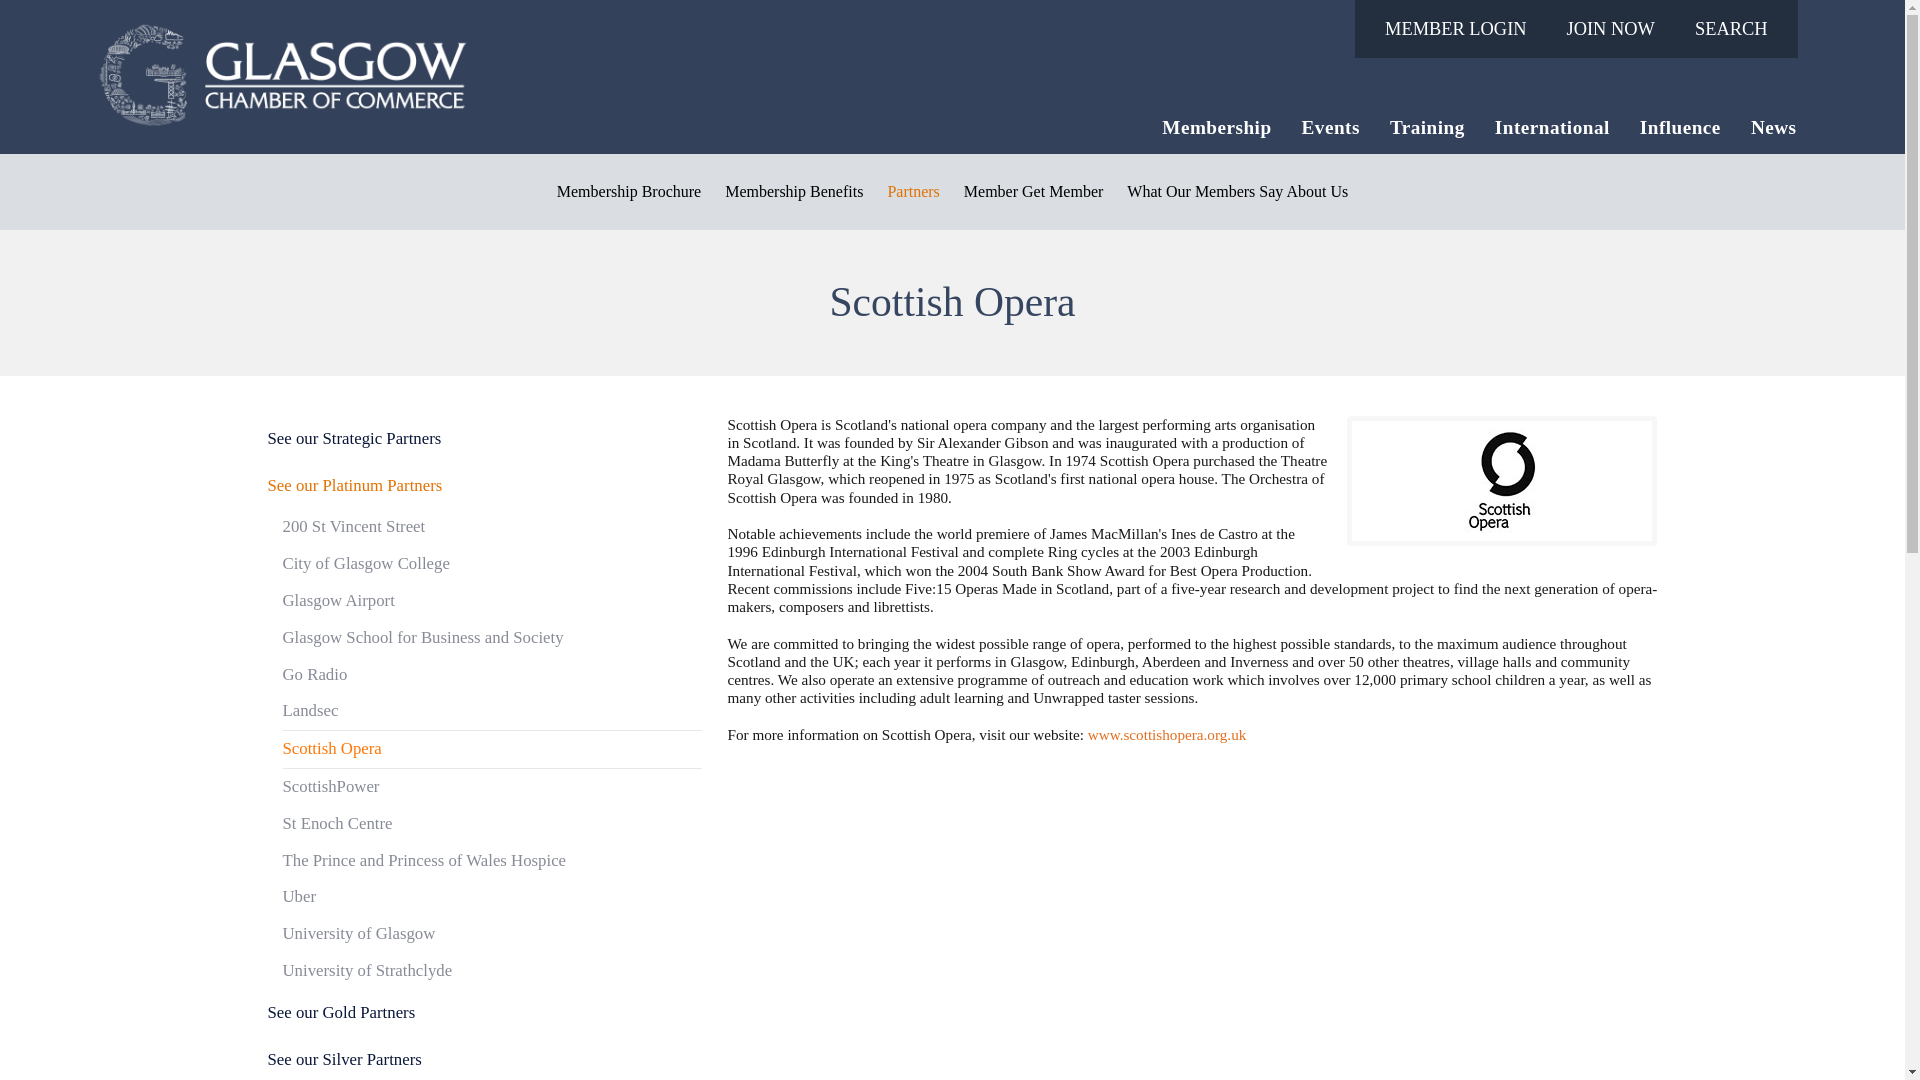  Describe the element at coordinates (1736, 29) in the screenshot. I see `SEARCH` at that location.